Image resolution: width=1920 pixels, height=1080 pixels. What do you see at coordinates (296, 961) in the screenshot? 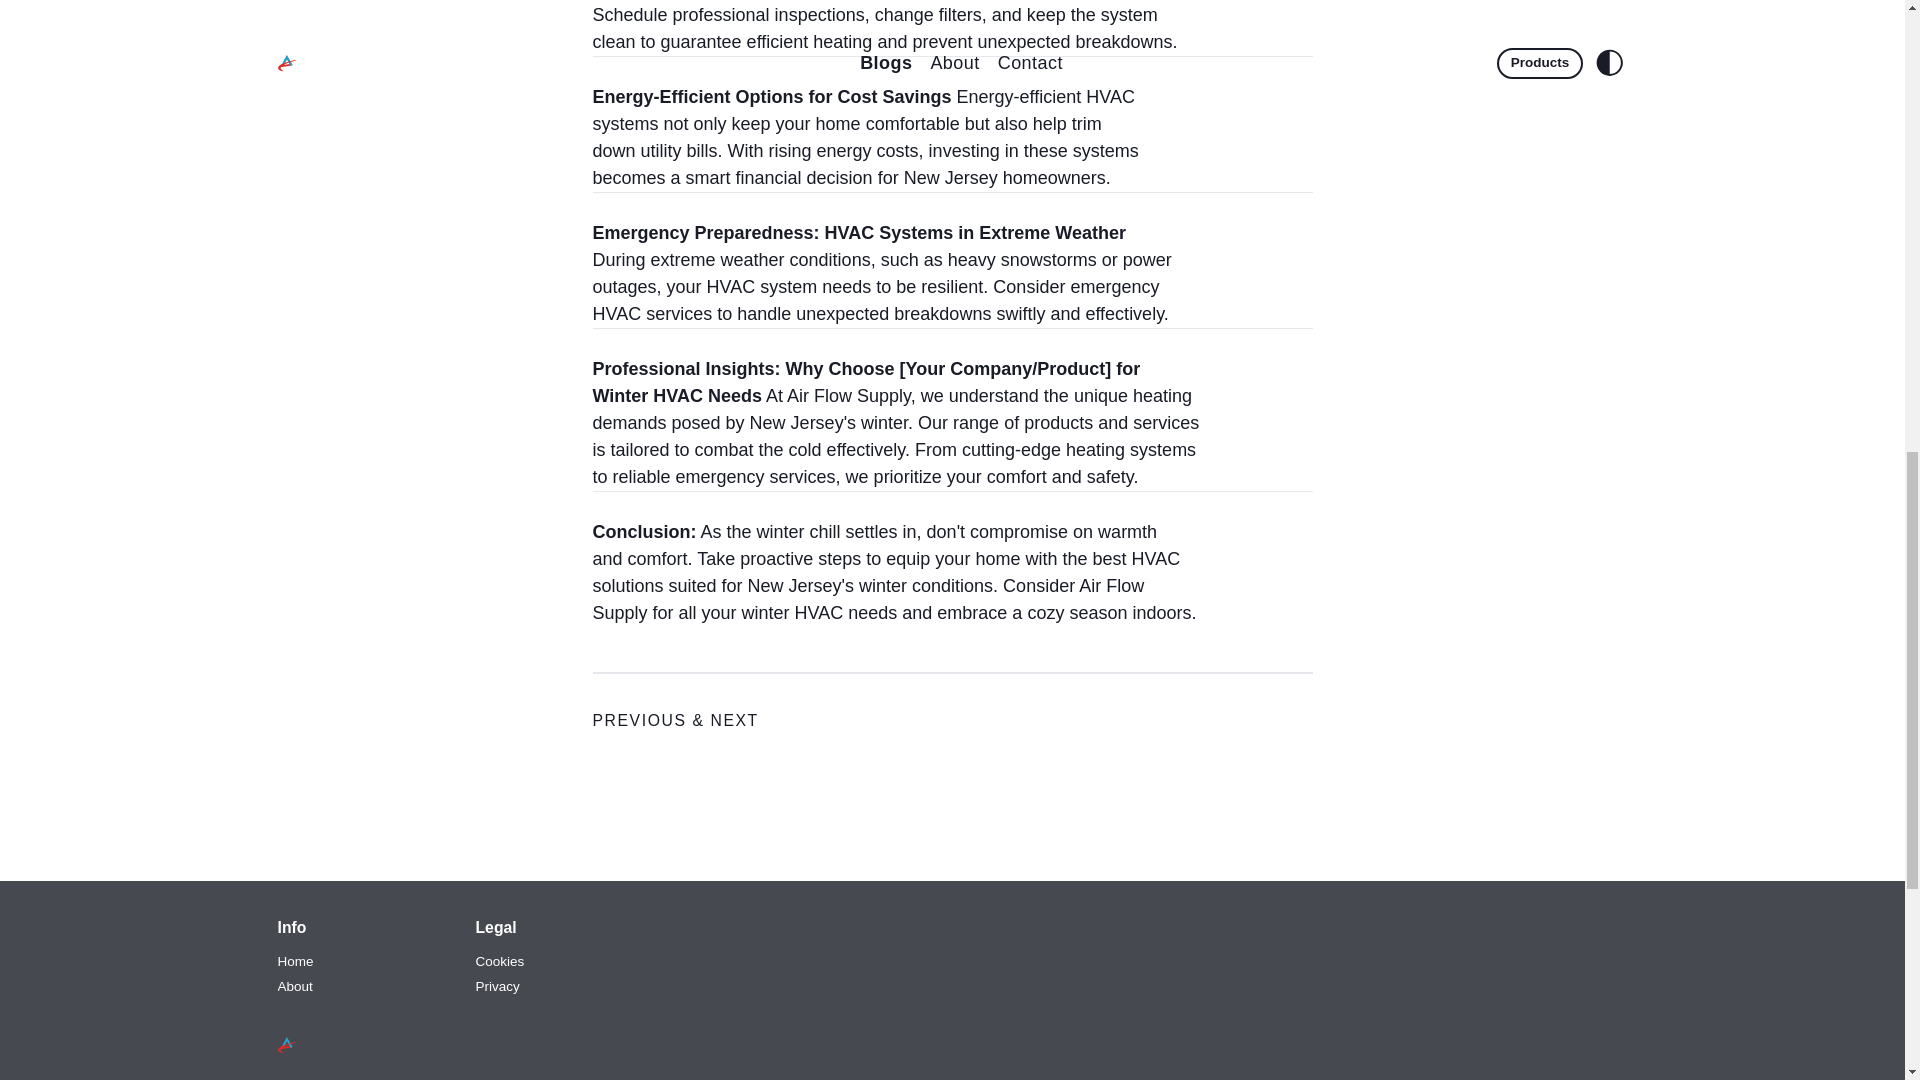
I see `Home` at bounding box center [296, 961].